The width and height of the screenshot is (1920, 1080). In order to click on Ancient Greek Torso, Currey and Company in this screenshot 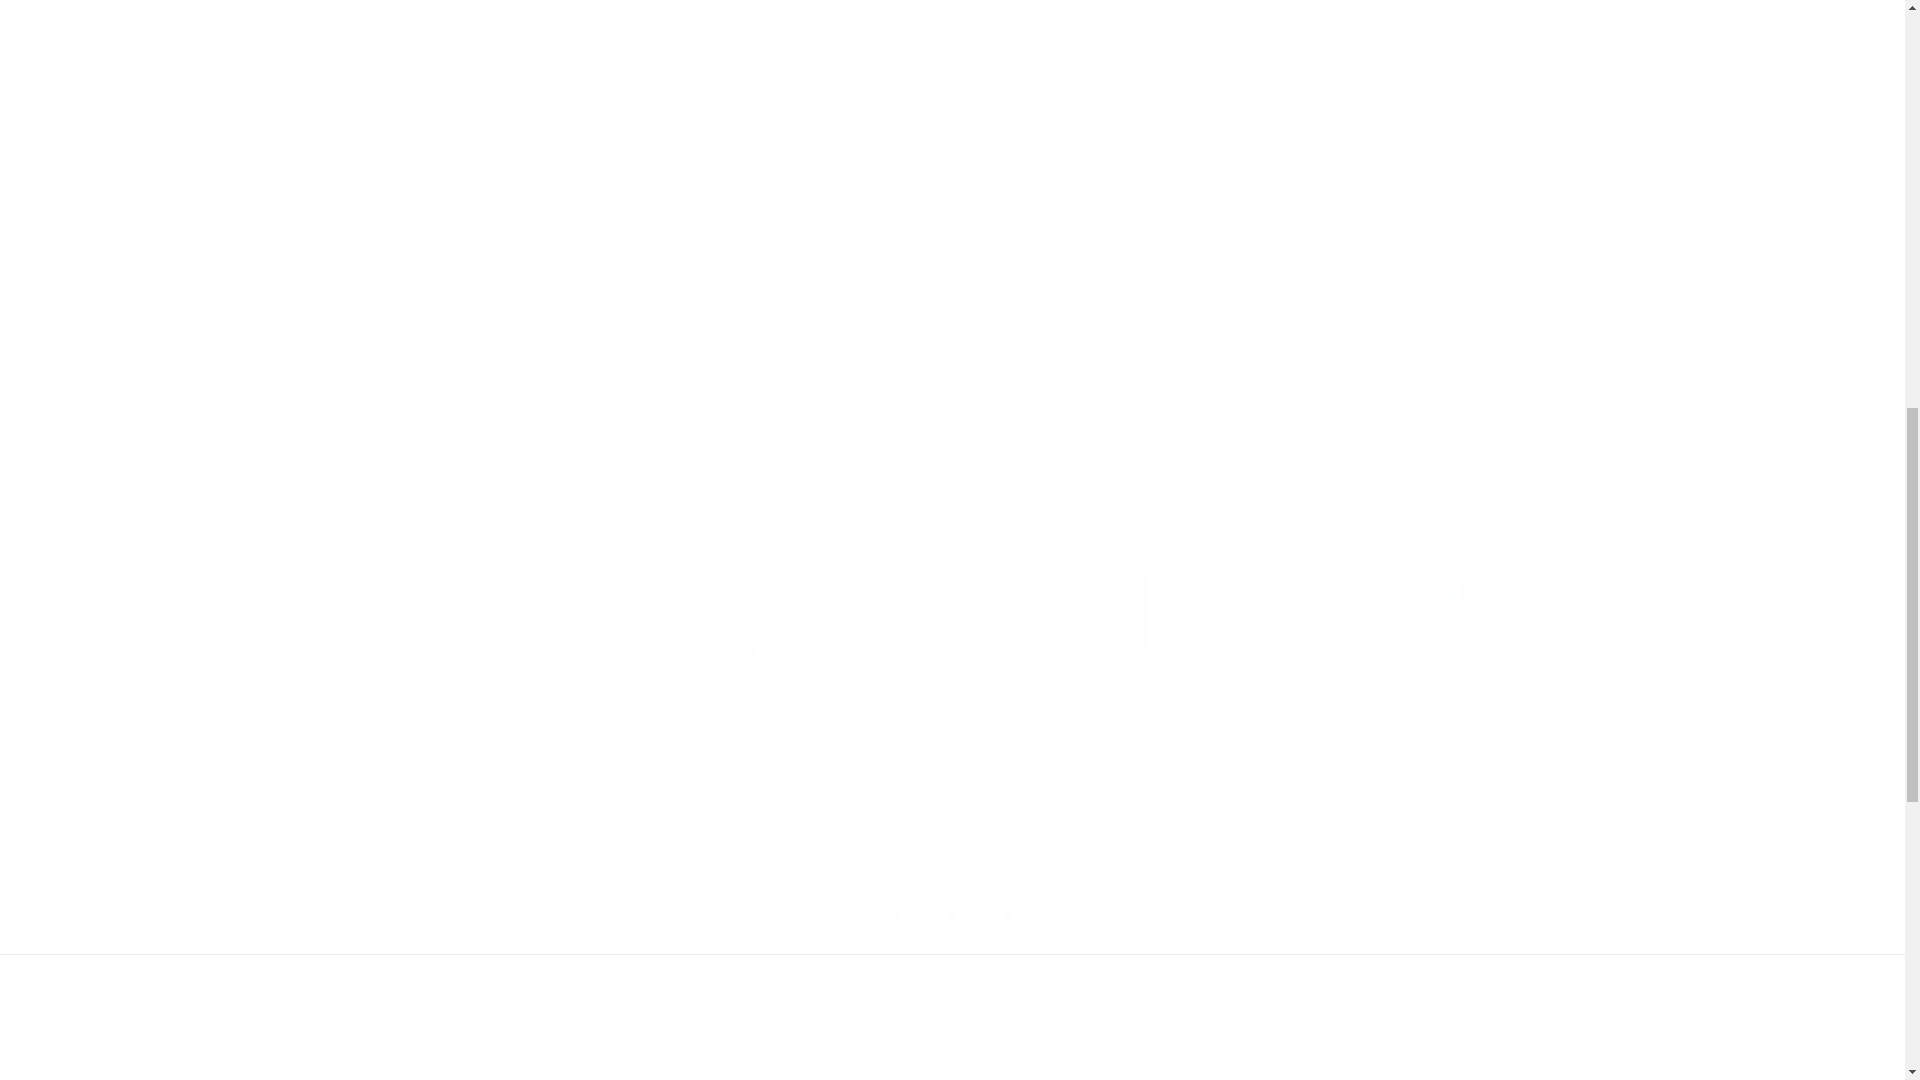, I will do `click(532, 42)`.